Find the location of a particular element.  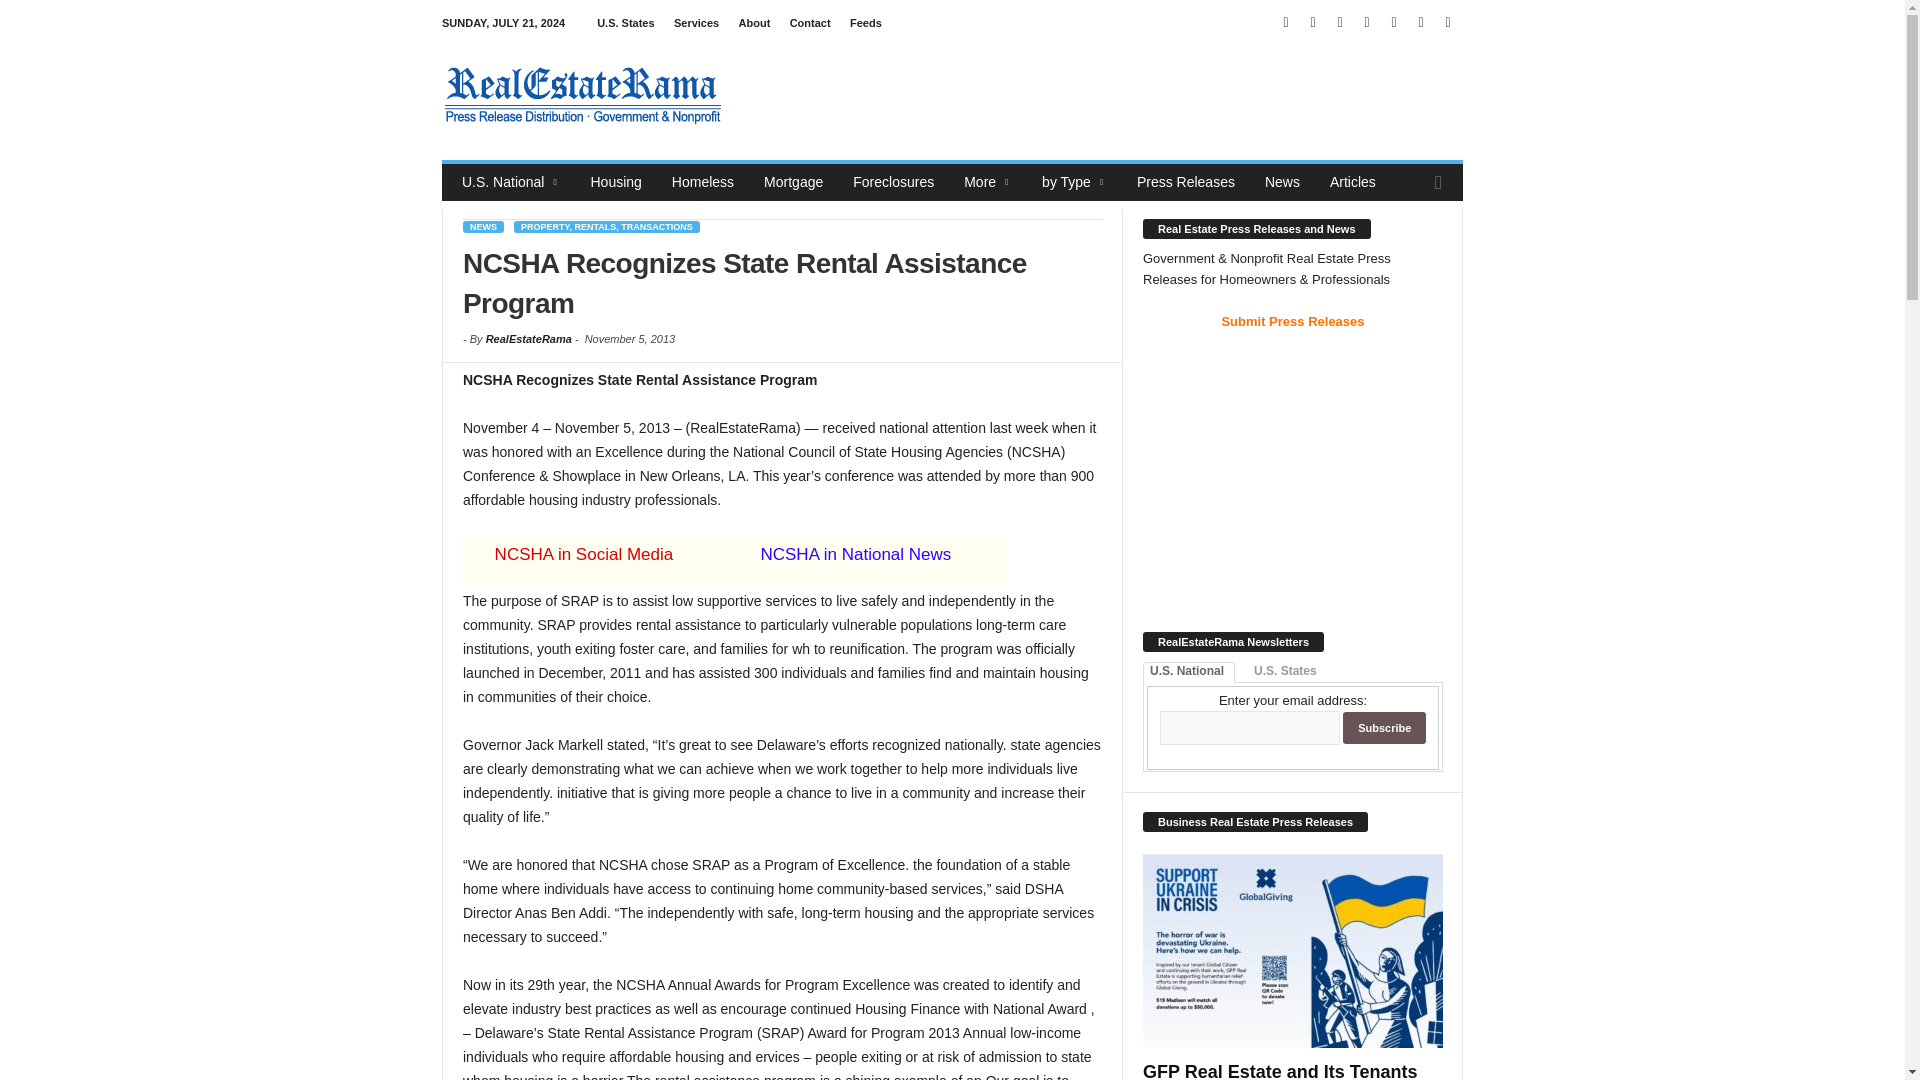

Twitter is located at coordinates (1420, 22).